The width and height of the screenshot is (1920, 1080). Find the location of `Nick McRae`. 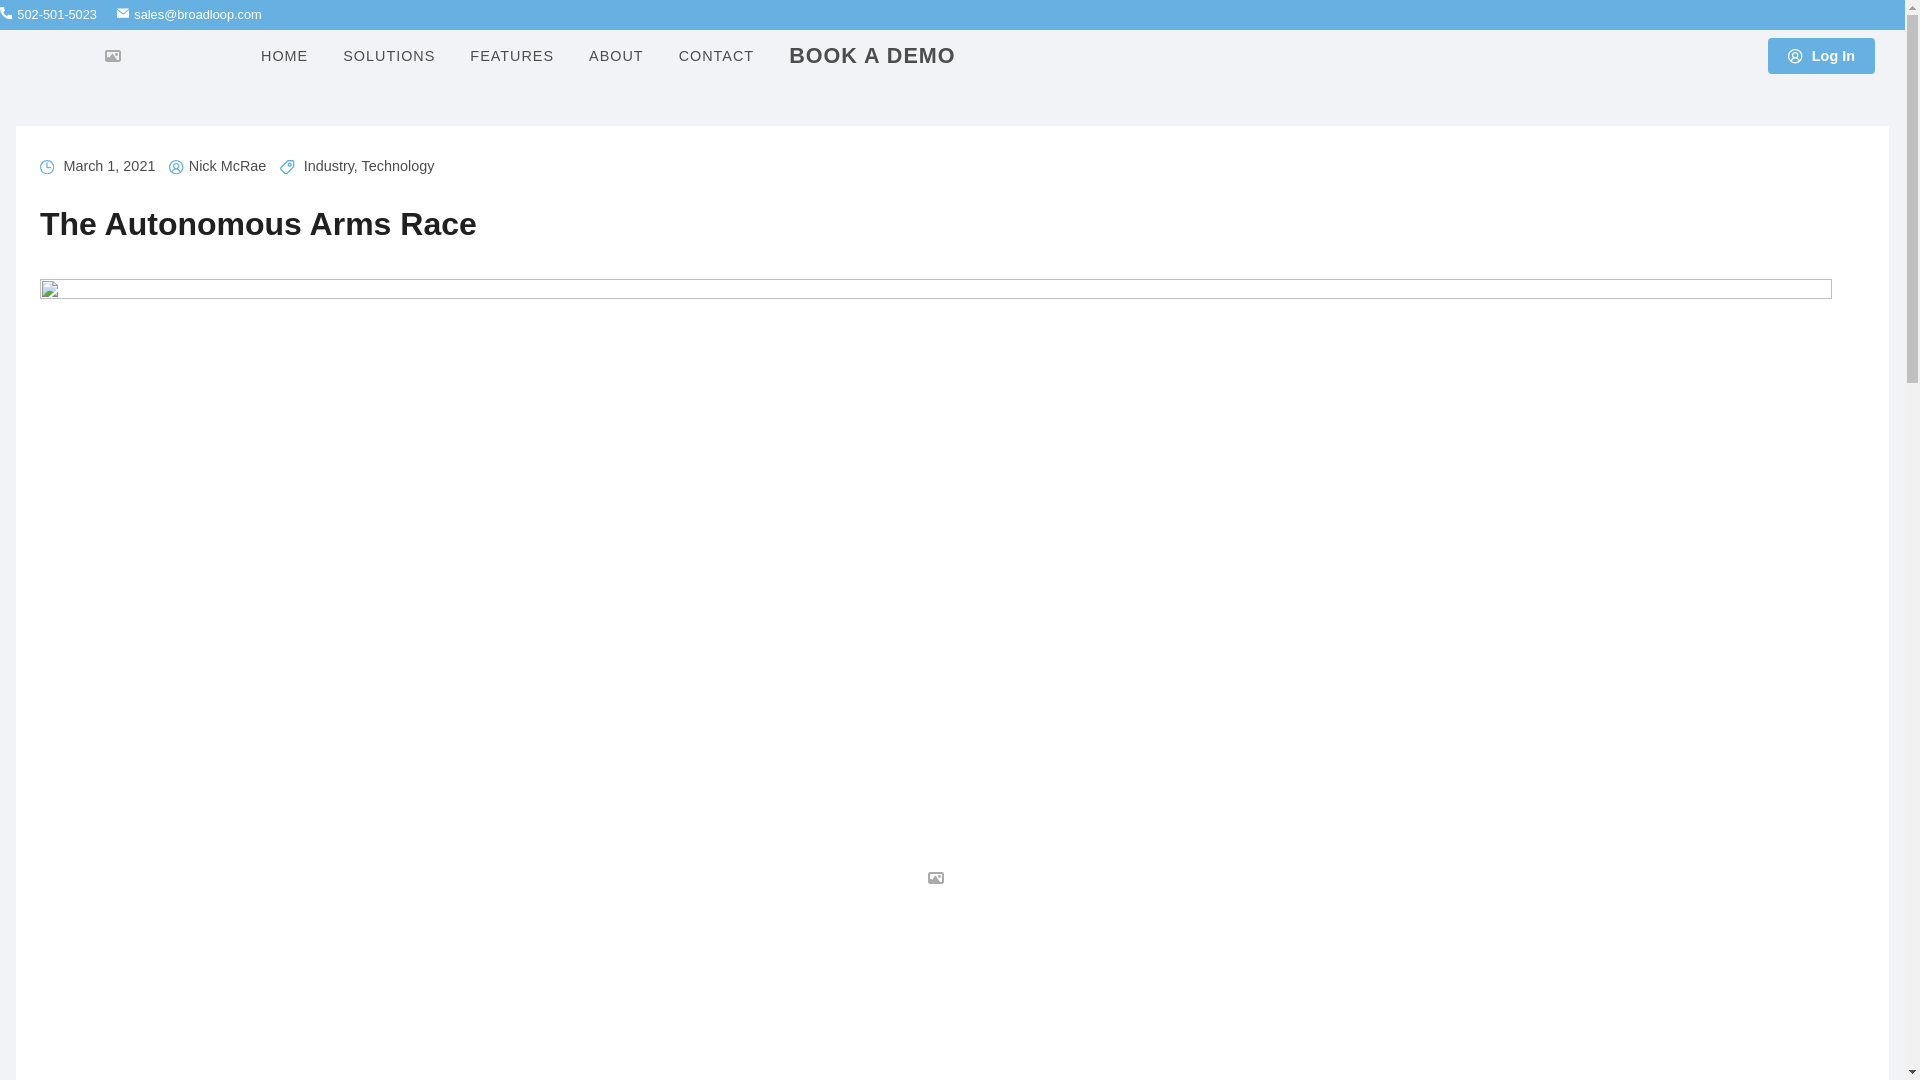

Nick McRae is located at coordinates (227, 165).